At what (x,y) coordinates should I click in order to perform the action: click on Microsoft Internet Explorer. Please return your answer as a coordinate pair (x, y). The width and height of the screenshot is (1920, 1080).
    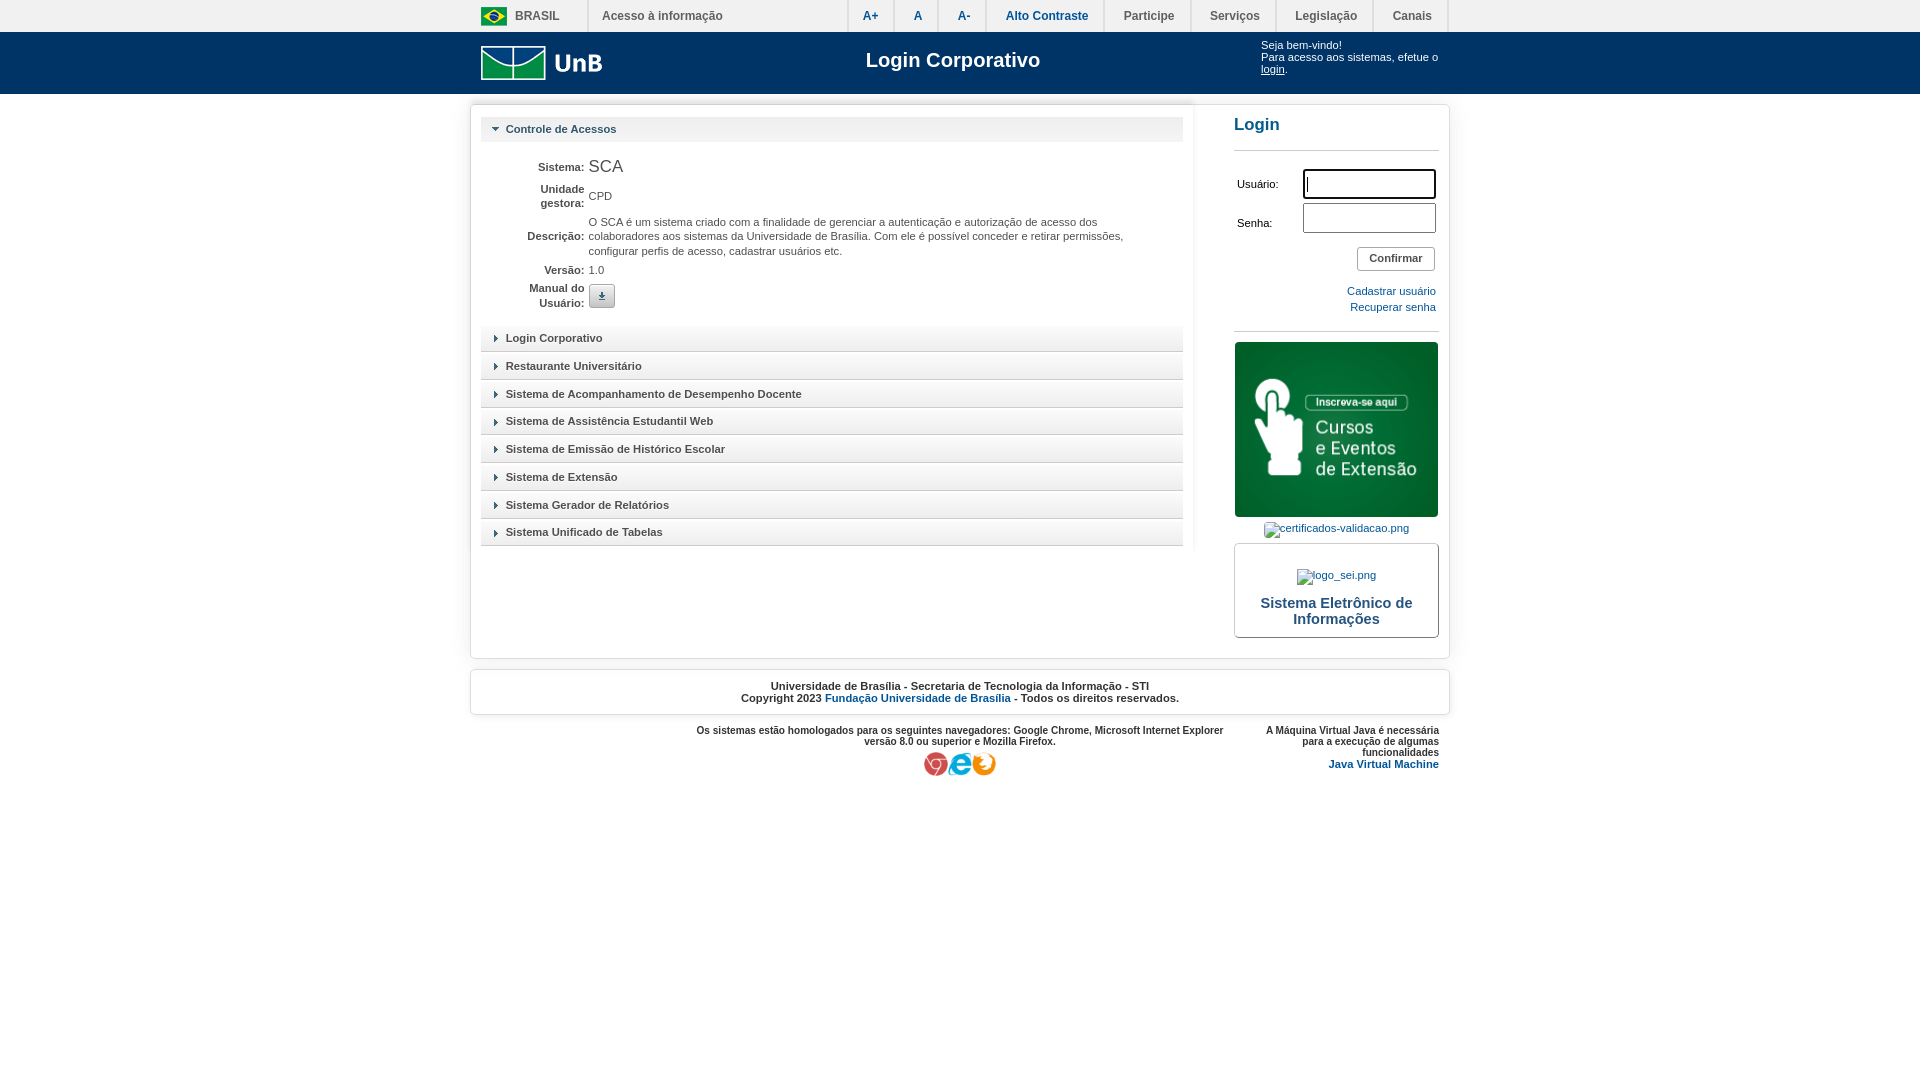
    Looking at the image, I should click on (960, 772).